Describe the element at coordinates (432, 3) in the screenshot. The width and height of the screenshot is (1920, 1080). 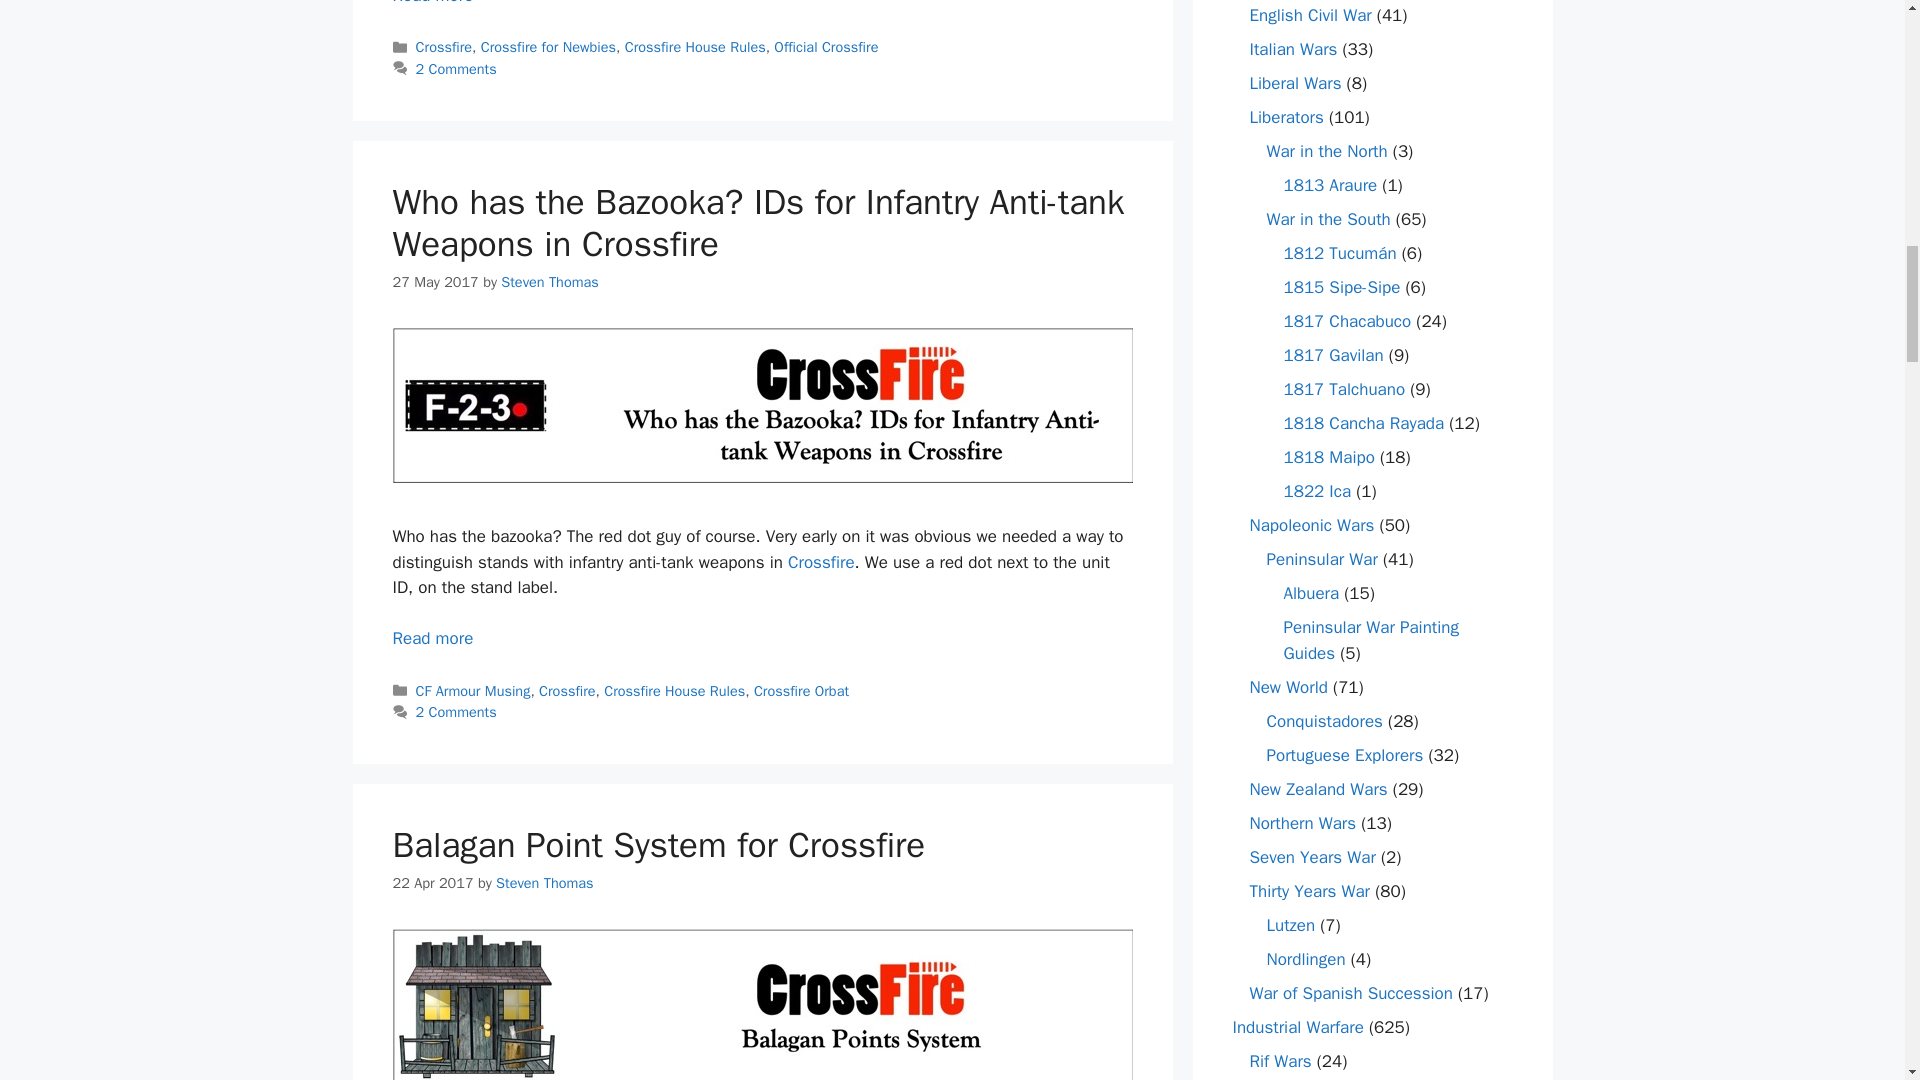
I see `Crossfire Clarifications by Arty Confliffe from 2001` at that location.